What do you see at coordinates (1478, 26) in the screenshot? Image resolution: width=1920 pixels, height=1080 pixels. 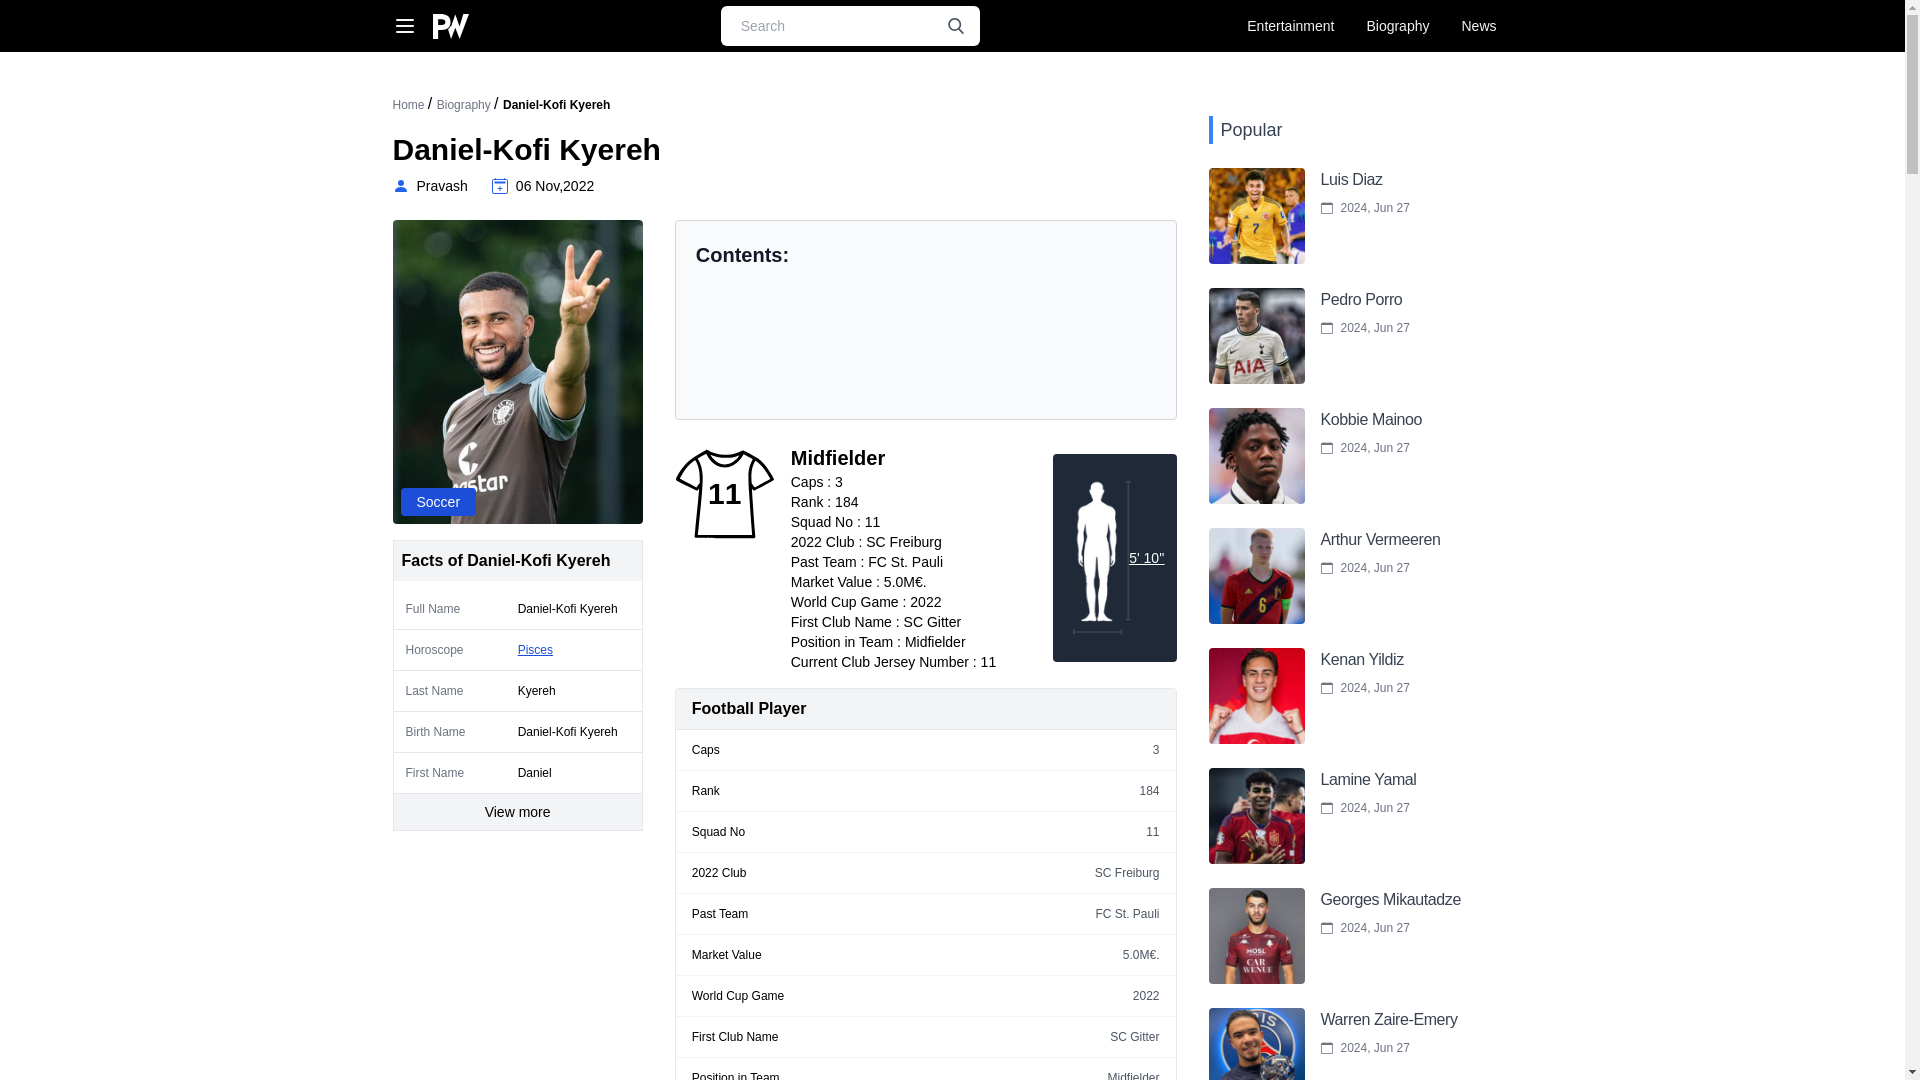 I see `entertainment` at bounding box center [1478, 26].